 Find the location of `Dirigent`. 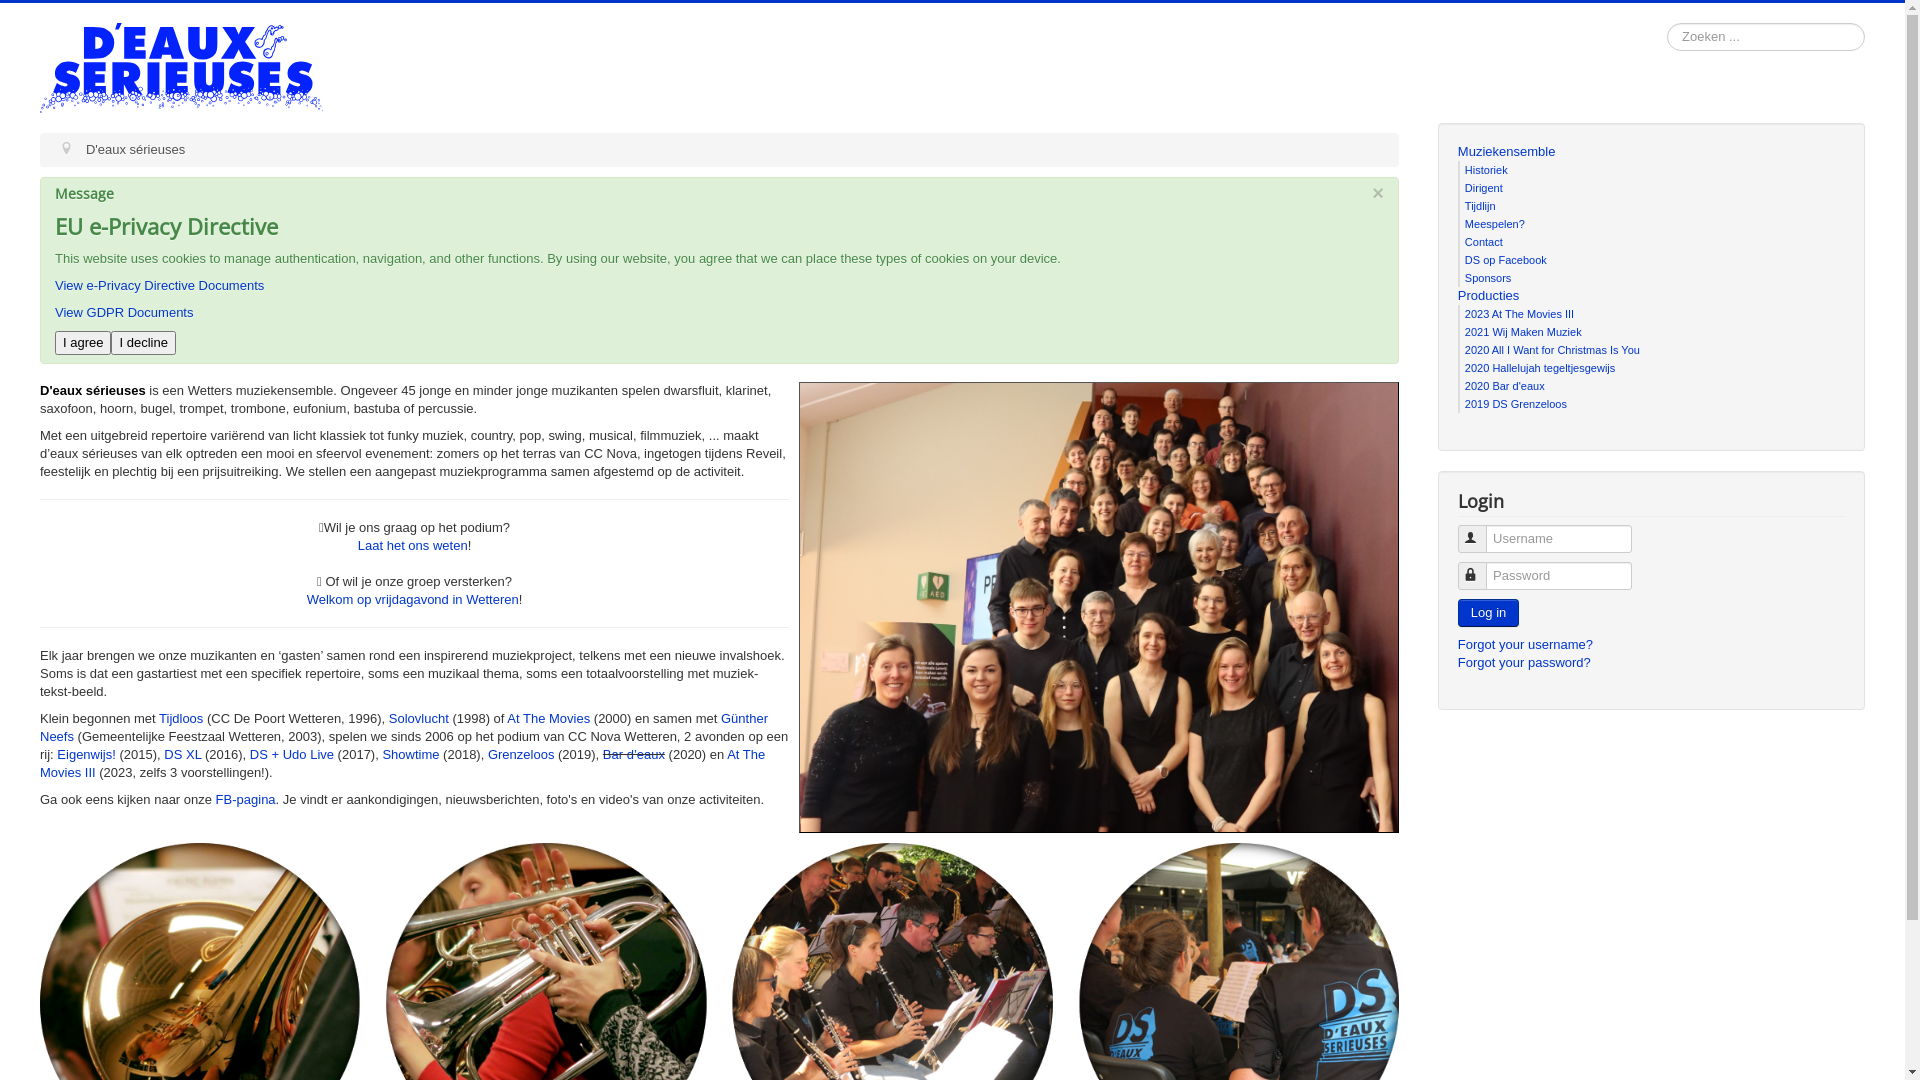

Dirigent is located at coordinates (1484, 188).